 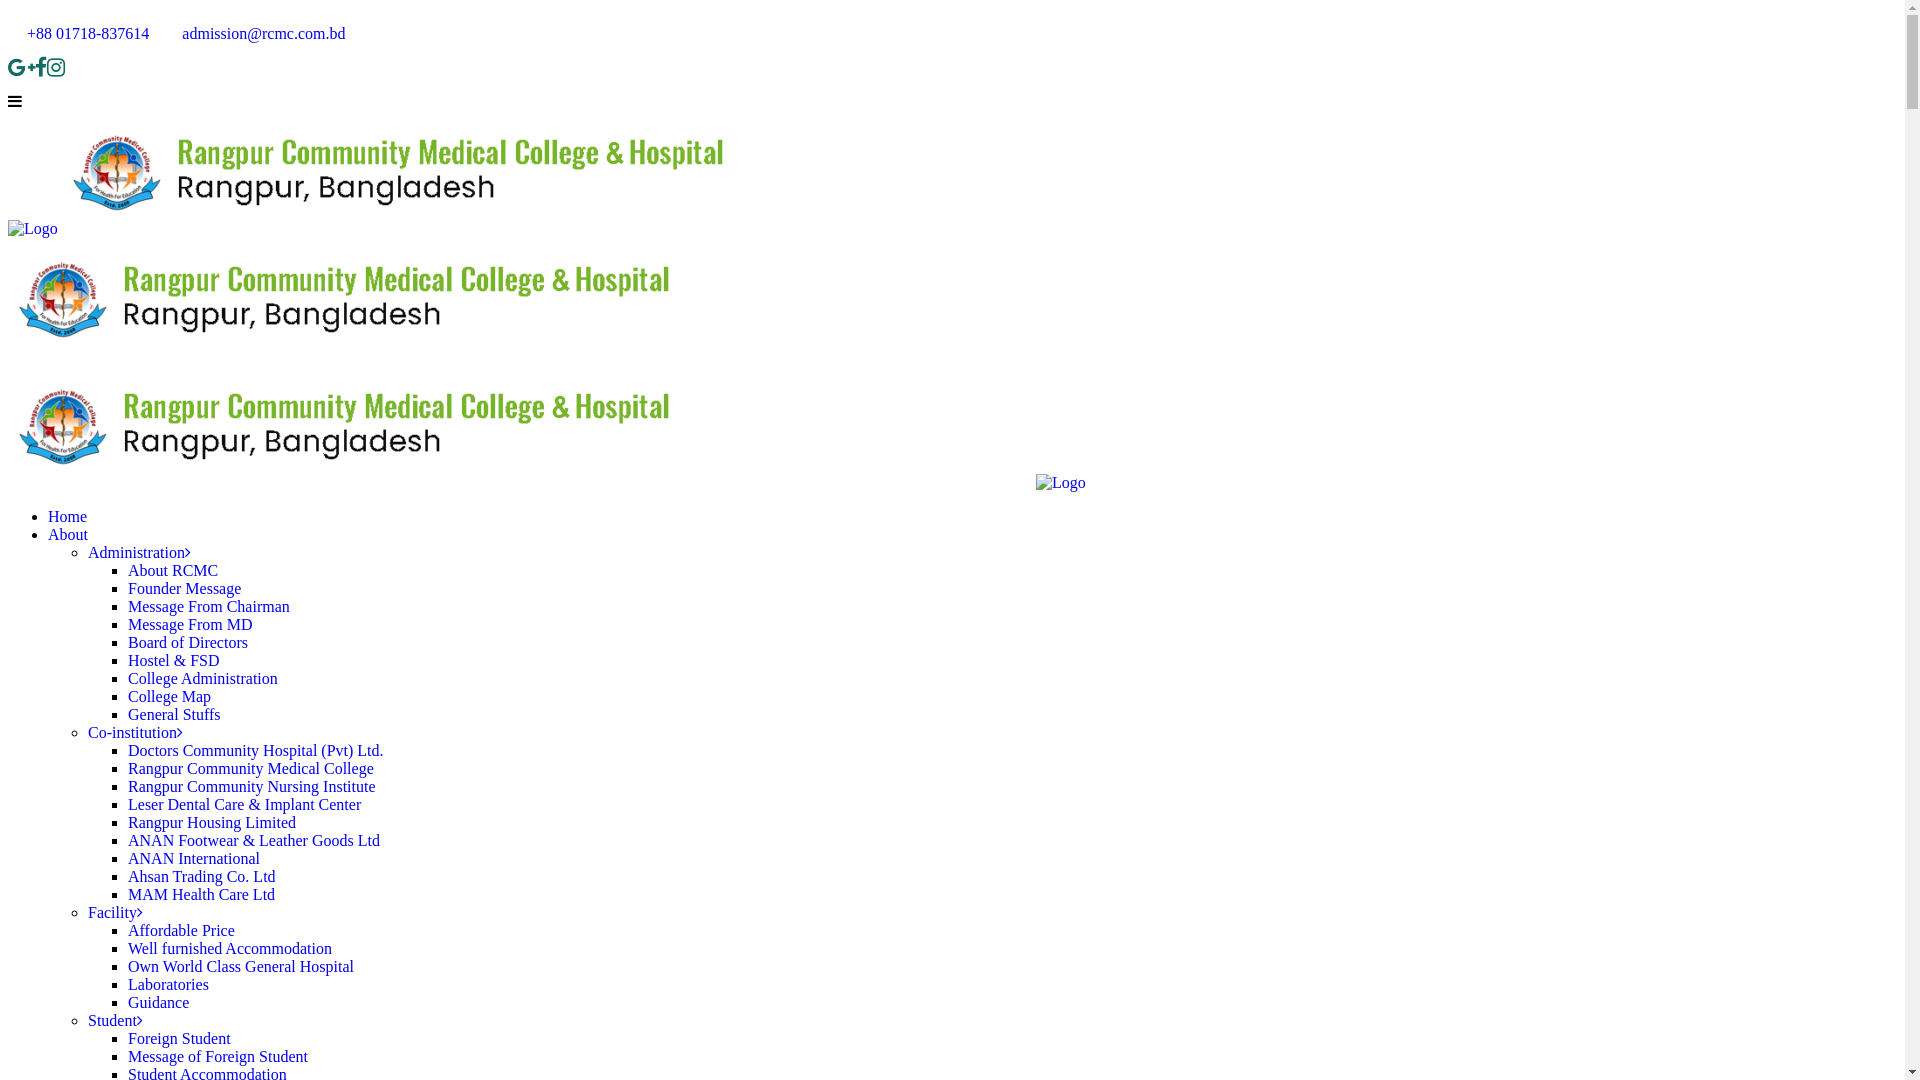 I want to click on Facility, so click(x=116, y=912).